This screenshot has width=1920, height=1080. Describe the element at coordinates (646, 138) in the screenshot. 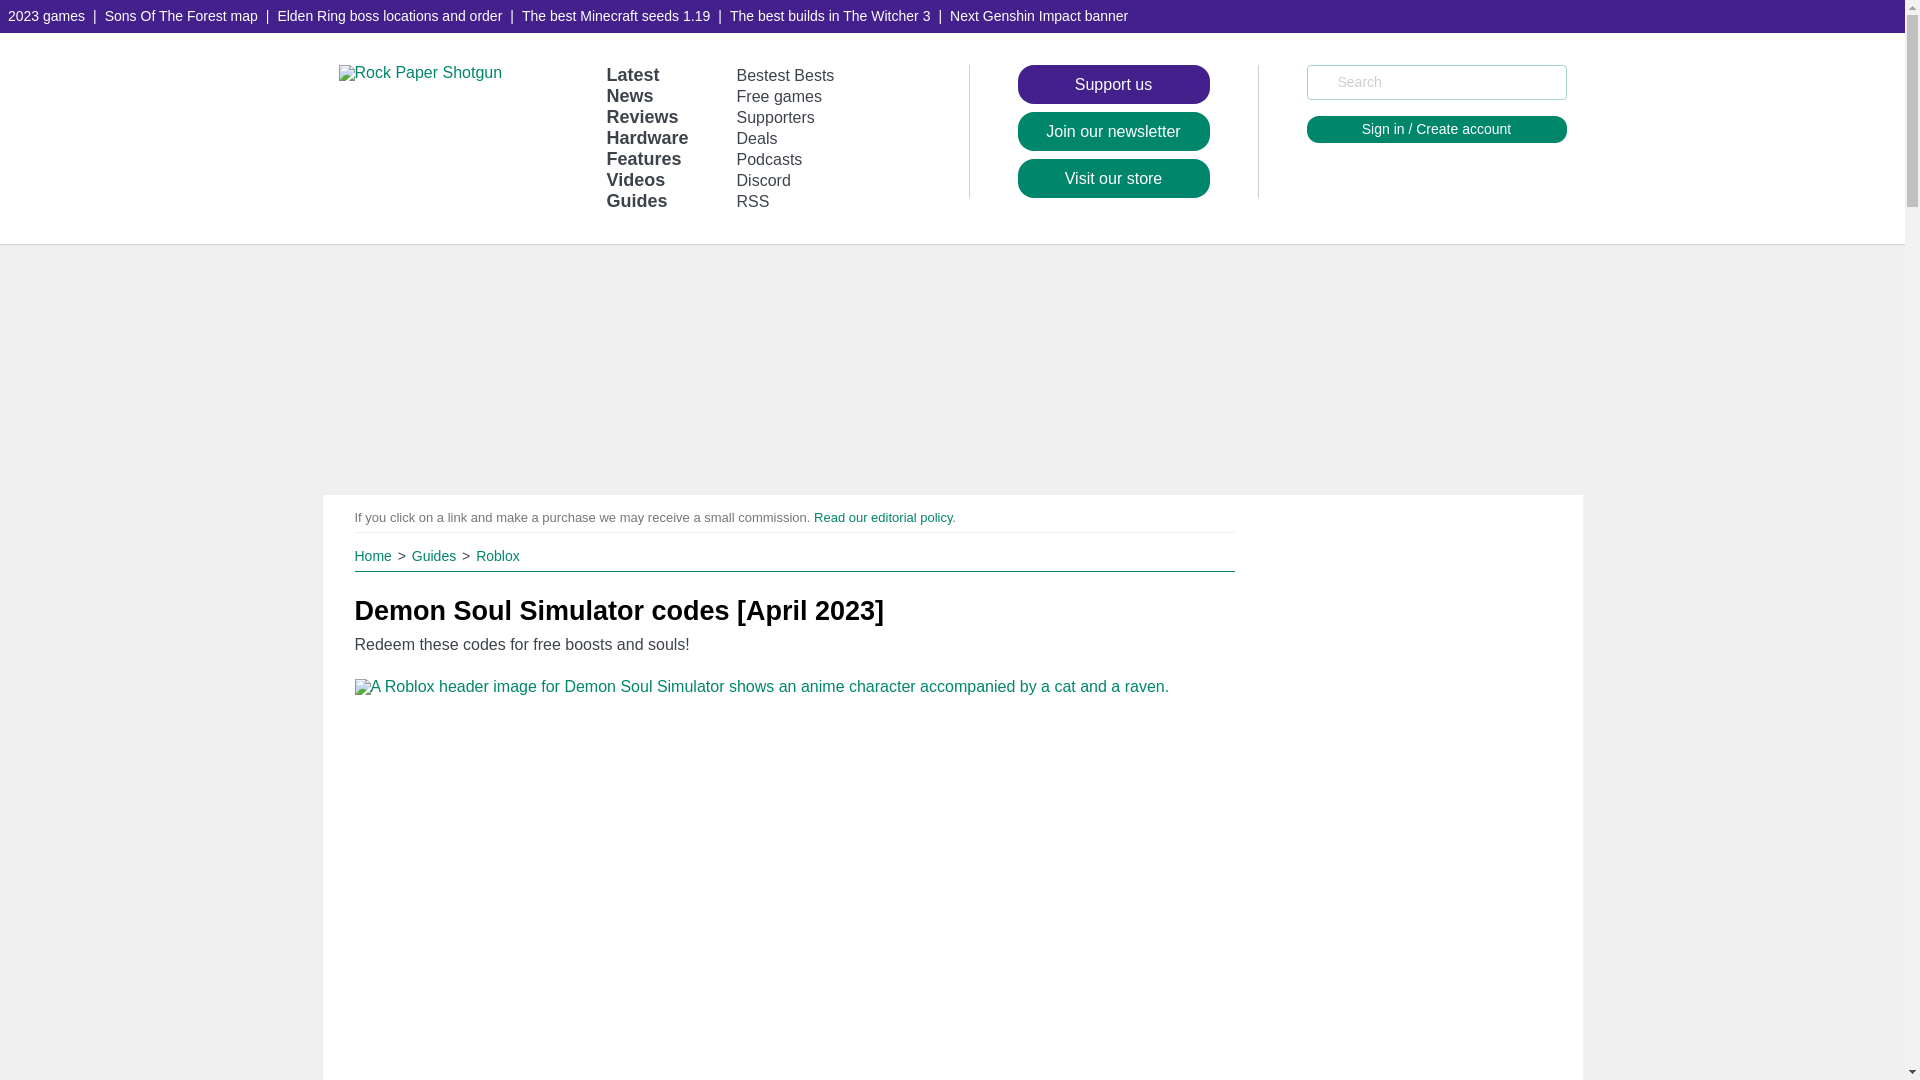

I see `Hardware` at that location.